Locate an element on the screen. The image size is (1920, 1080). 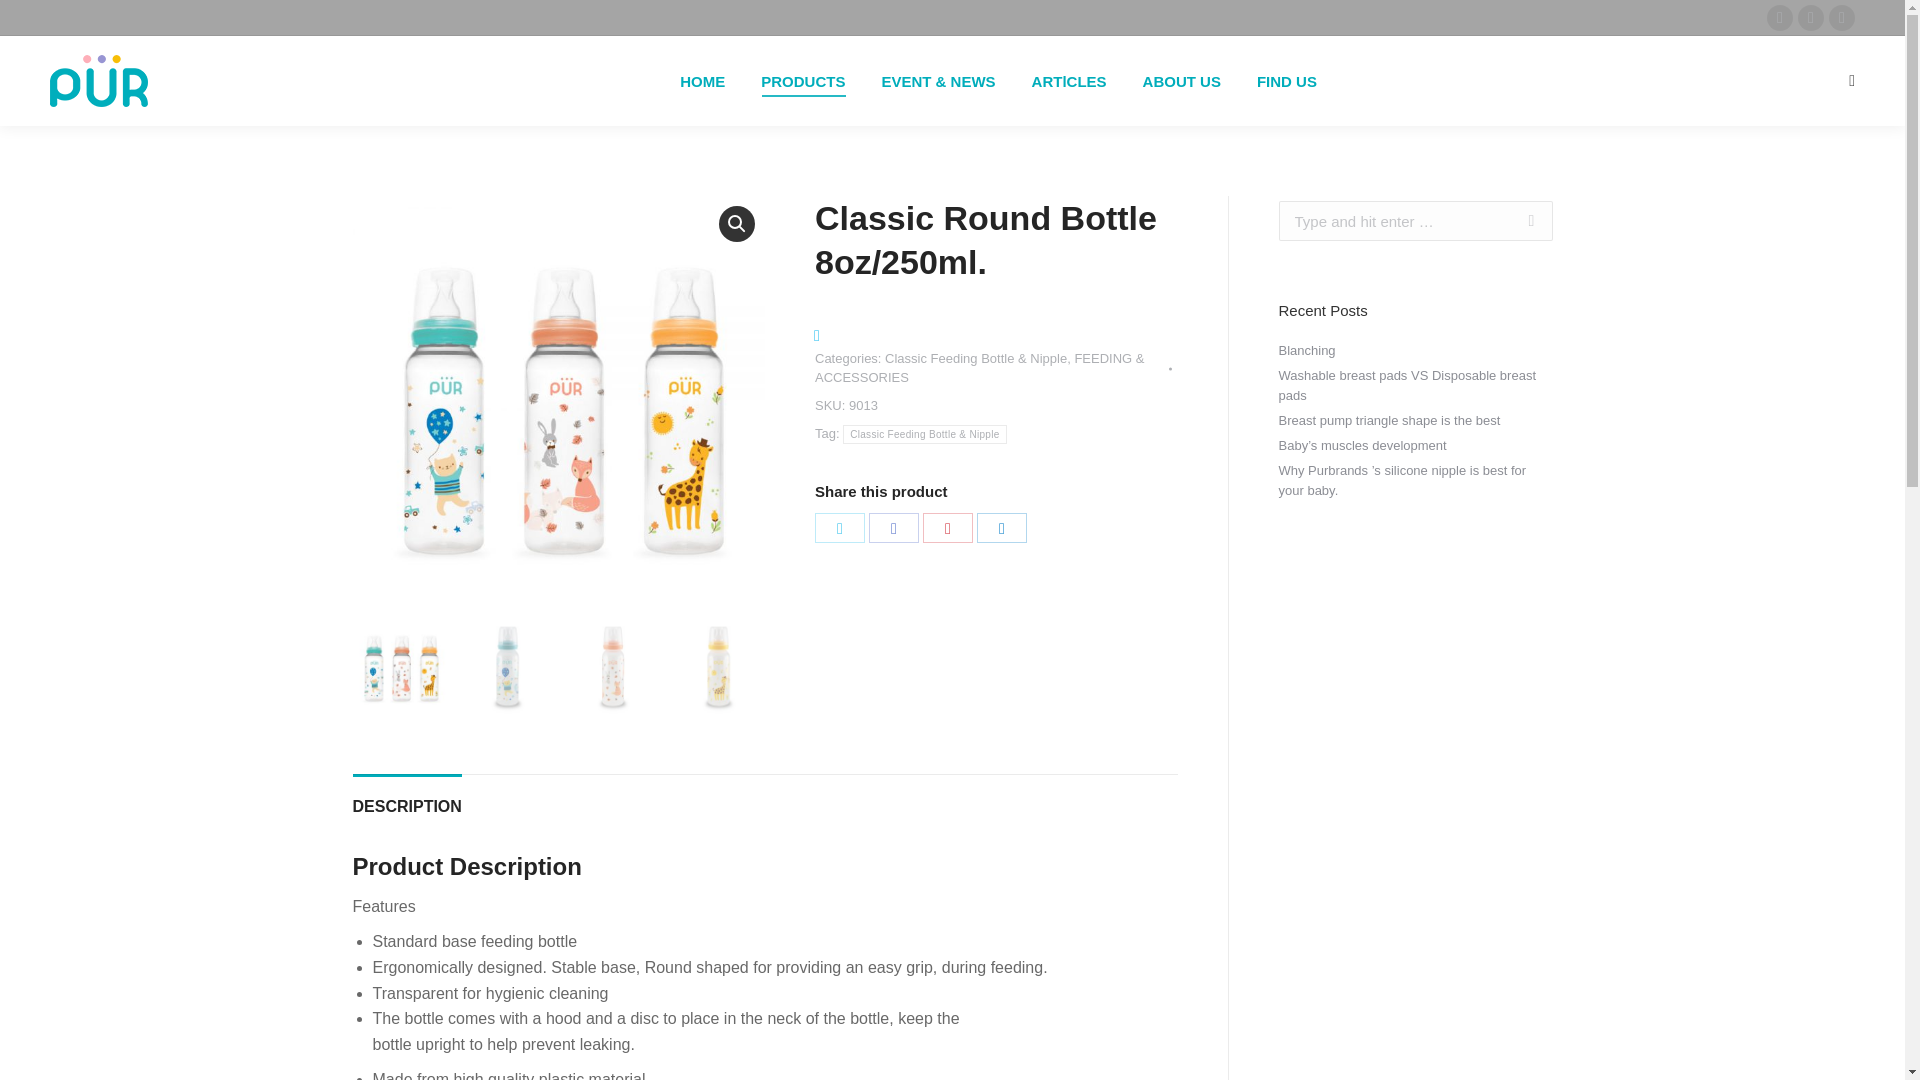
ARTlCLES is located at coordinates (1069, 81).